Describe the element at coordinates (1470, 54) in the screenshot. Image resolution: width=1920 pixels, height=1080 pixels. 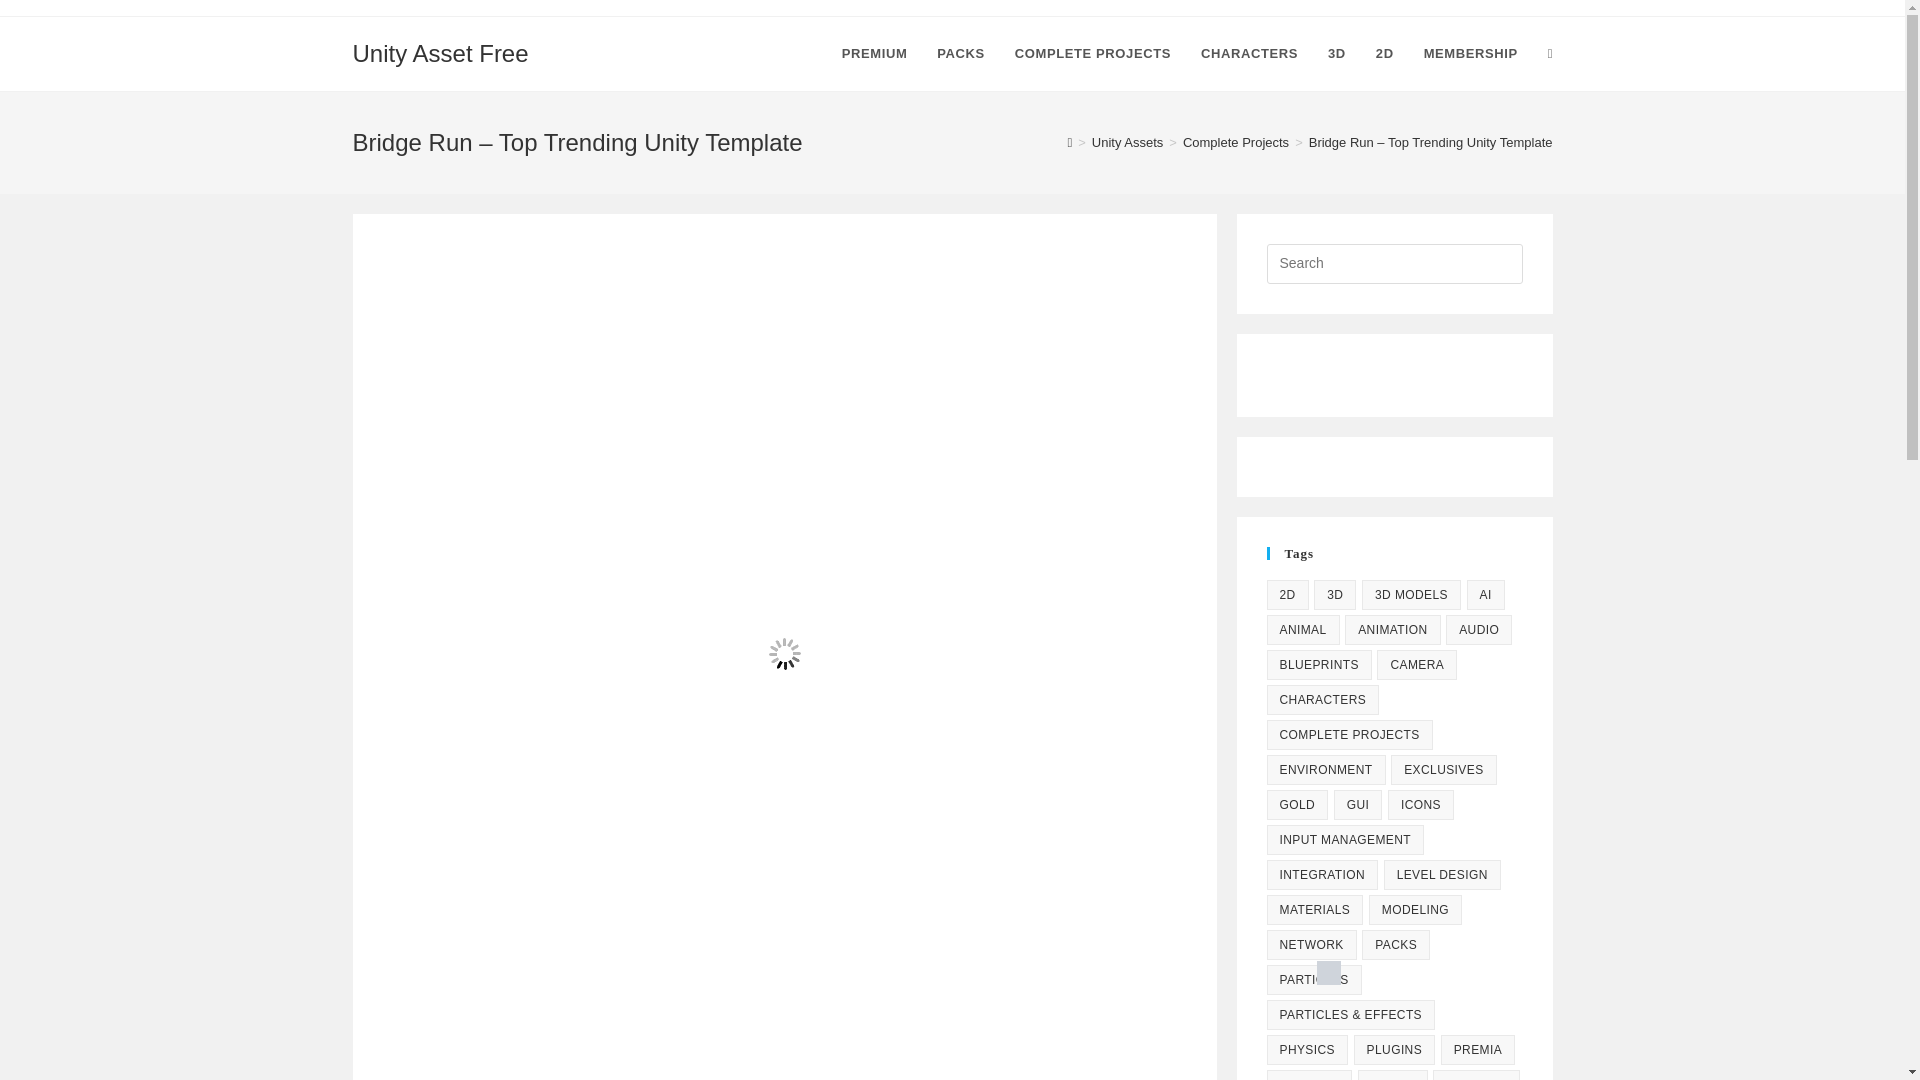
I see `MEMBERSHIP` at that location.